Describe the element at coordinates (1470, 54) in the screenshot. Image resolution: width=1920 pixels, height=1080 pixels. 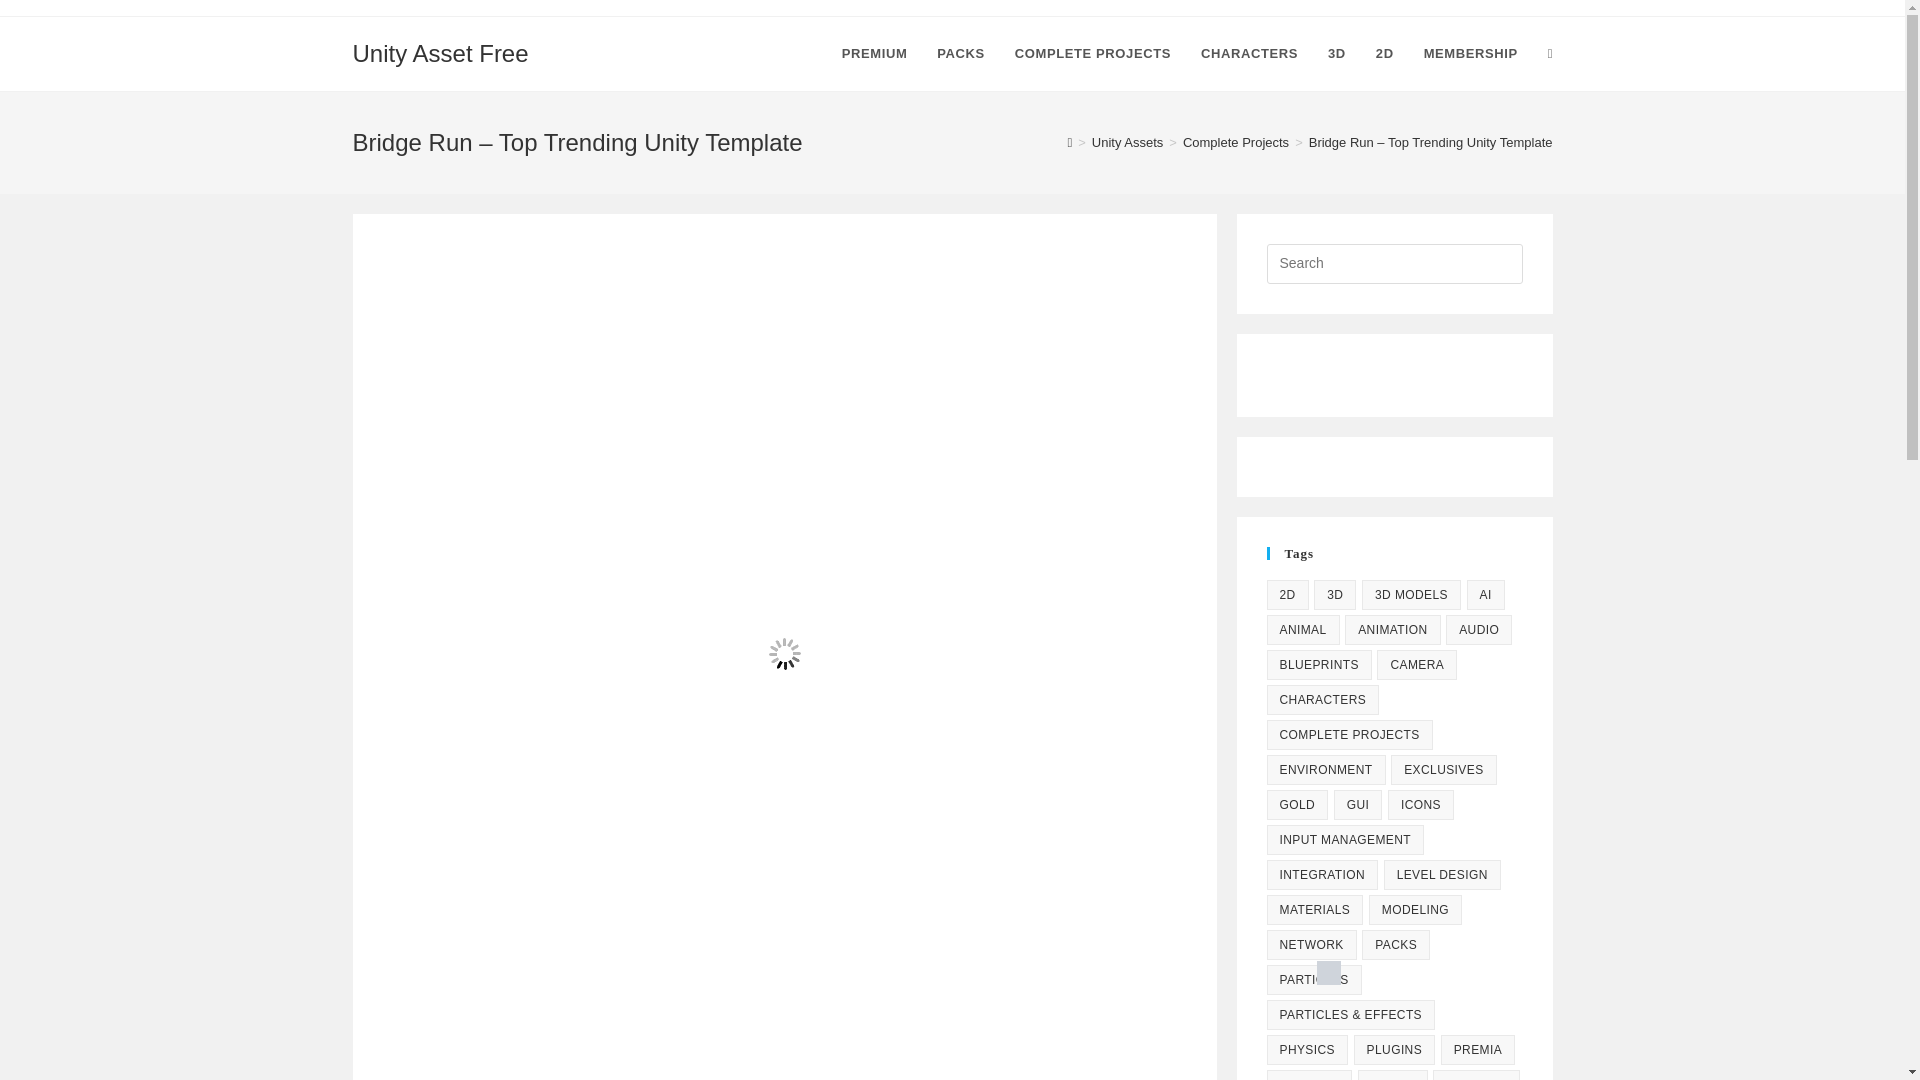
I see `MEMBERSHIP` at that location.